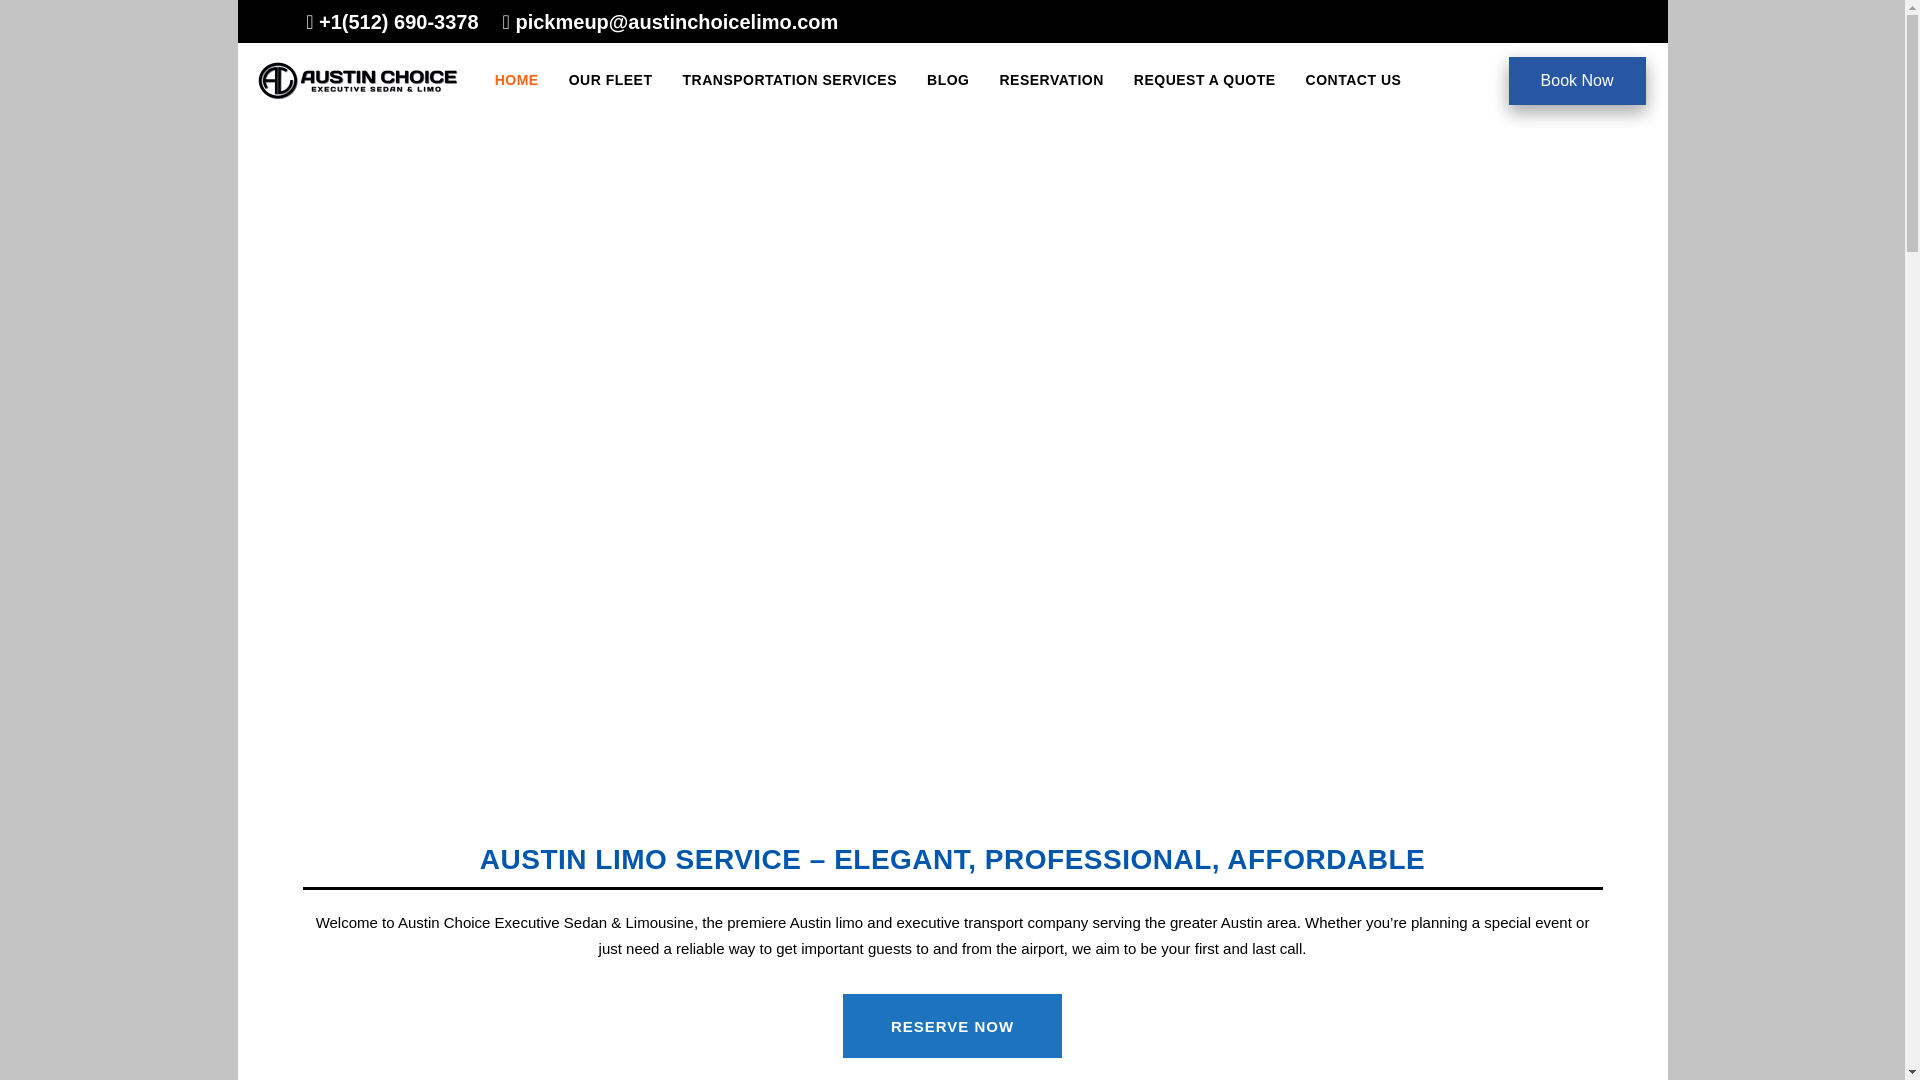  I want to click on OUR FLEET, so click(611, 80).